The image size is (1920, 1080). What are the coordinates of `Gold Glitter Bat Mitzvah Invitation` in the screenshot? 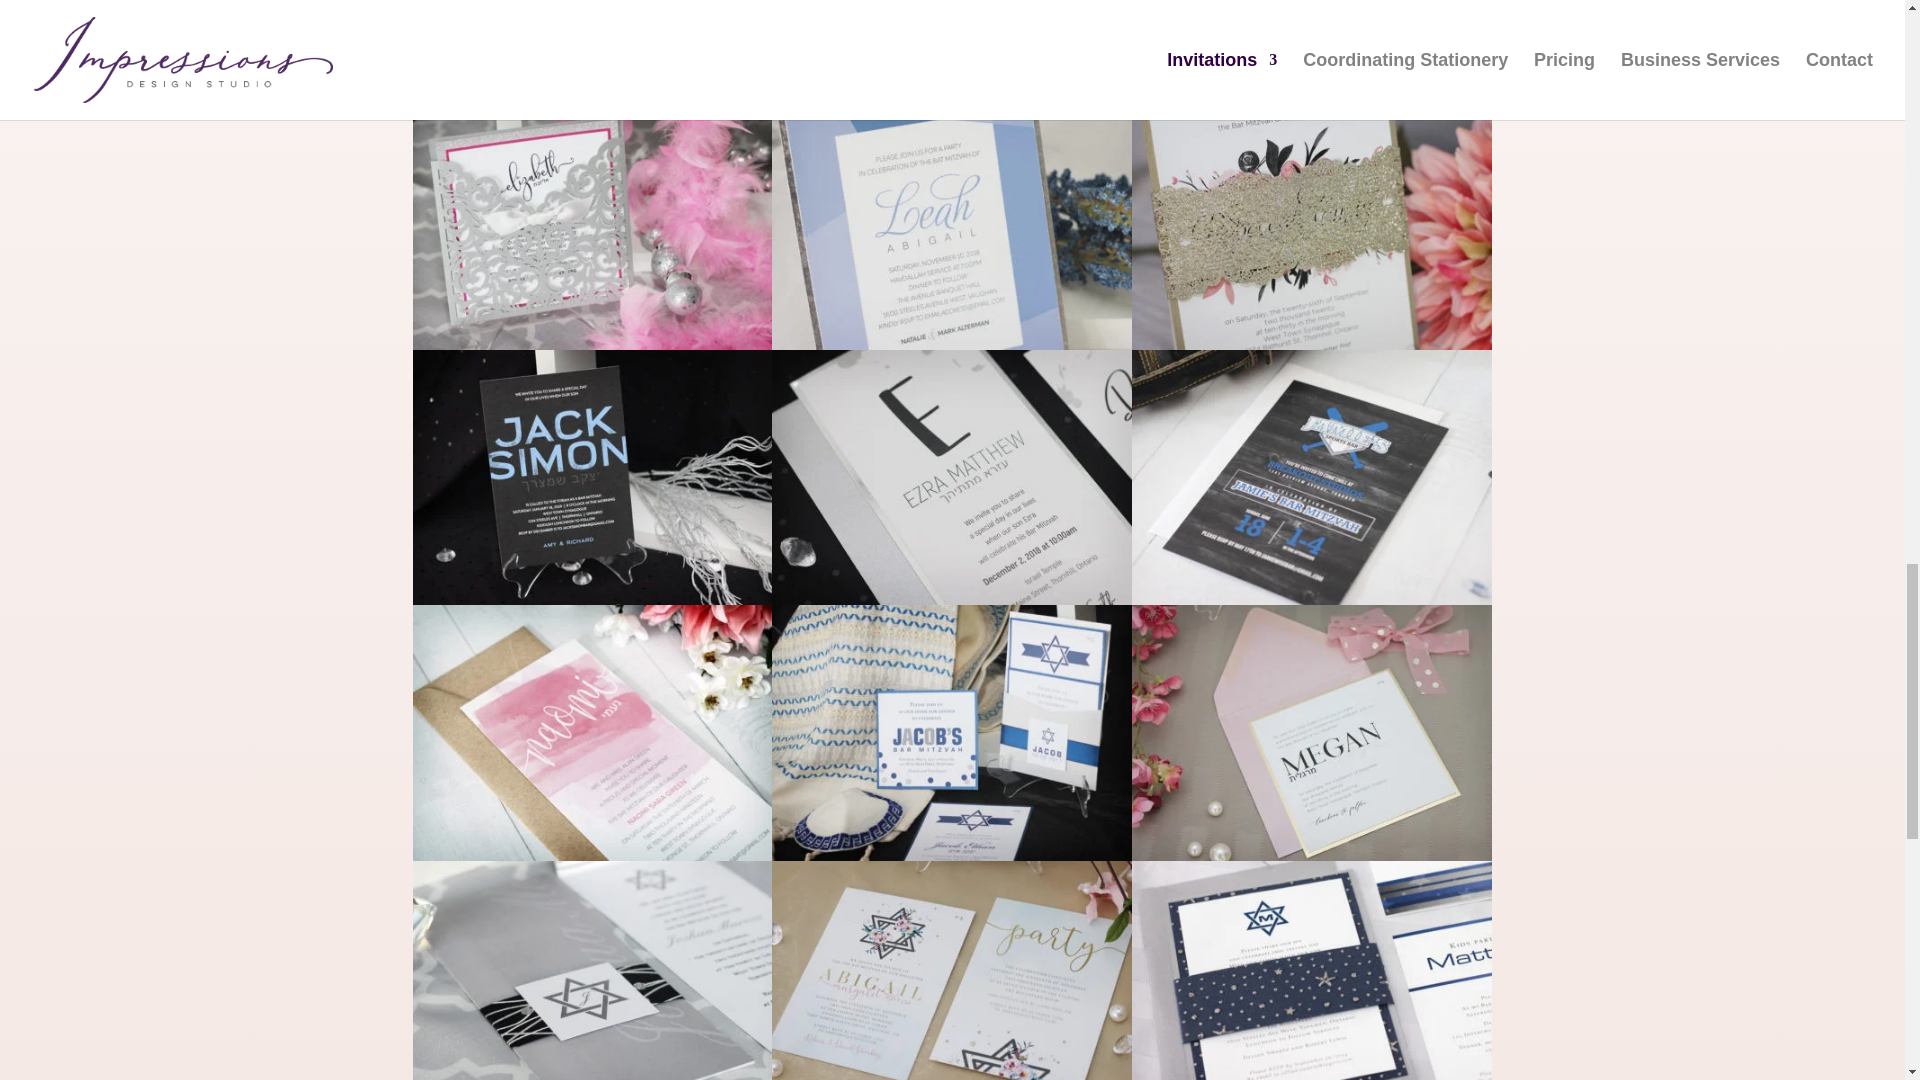 It's located at (1312, 344).